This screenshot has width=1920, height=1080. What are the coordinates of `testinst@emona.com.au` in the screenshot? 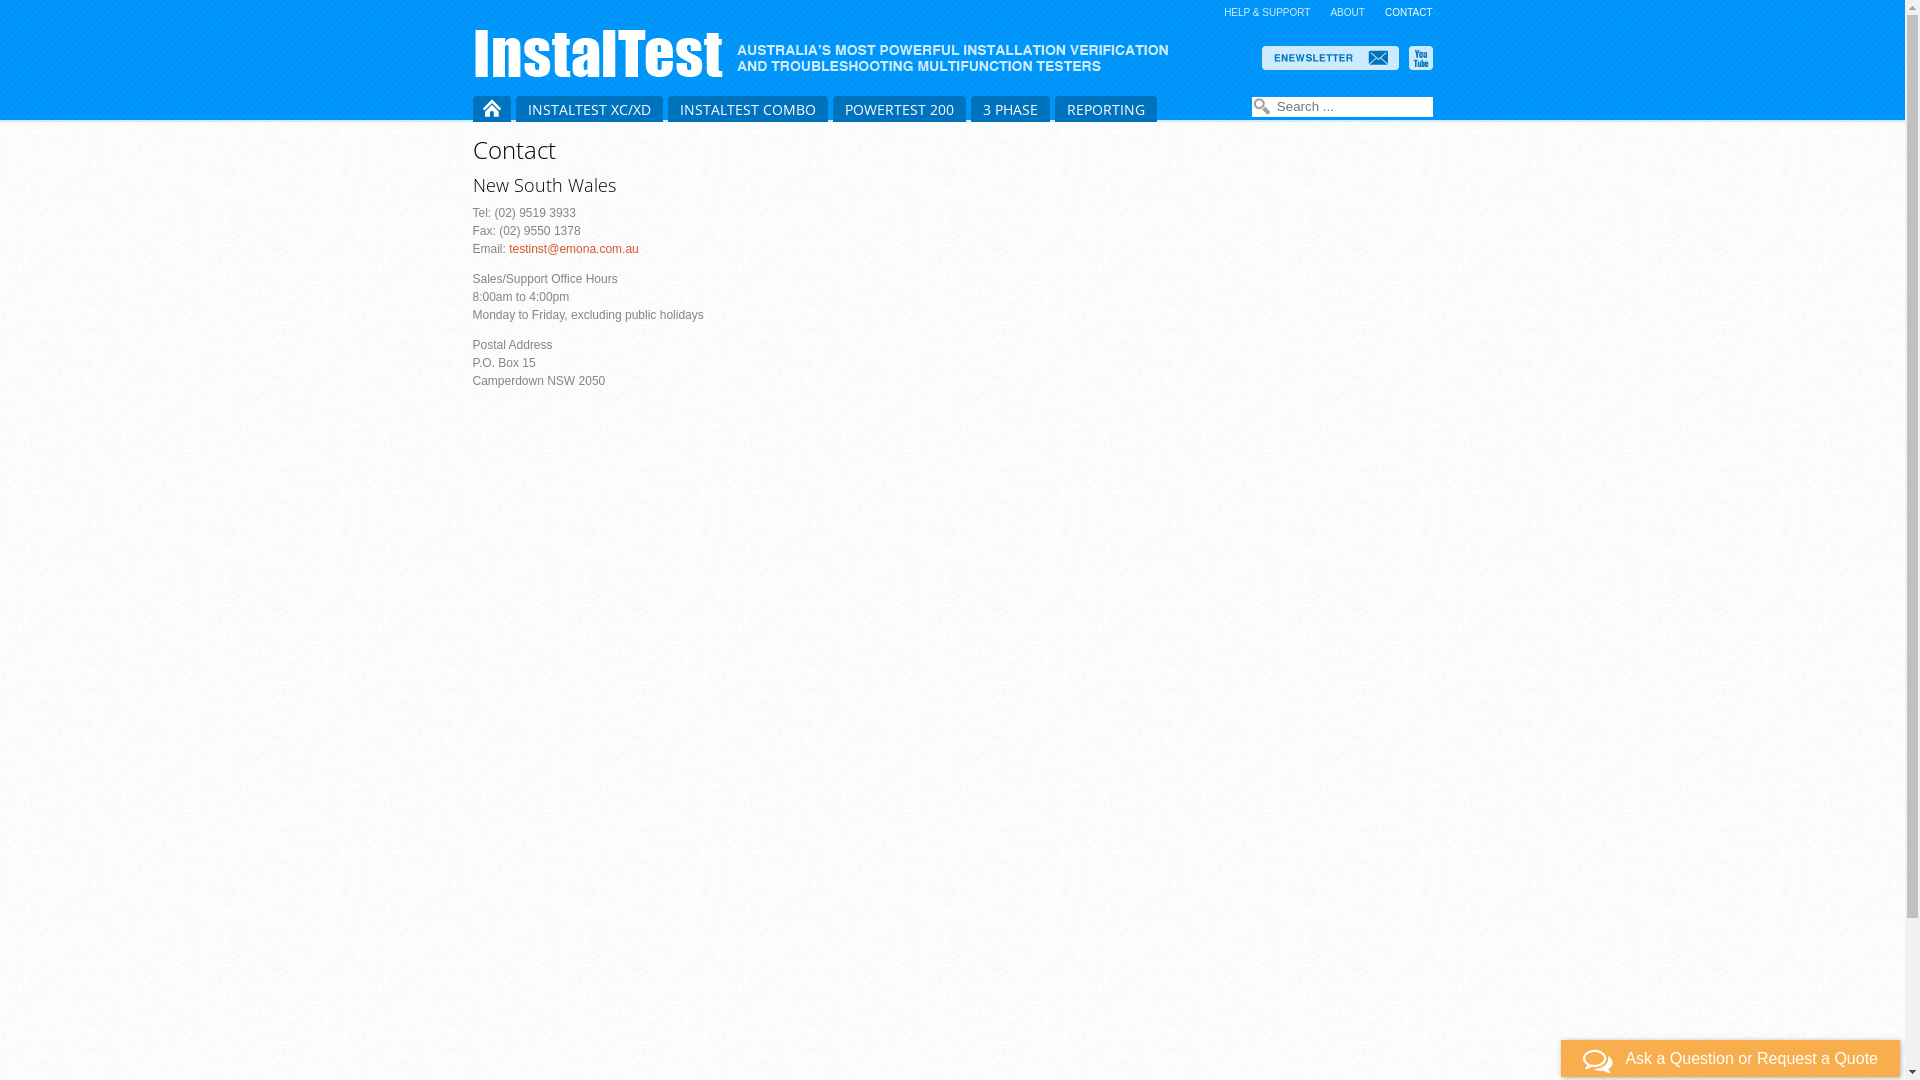 It's located at (574, 249).